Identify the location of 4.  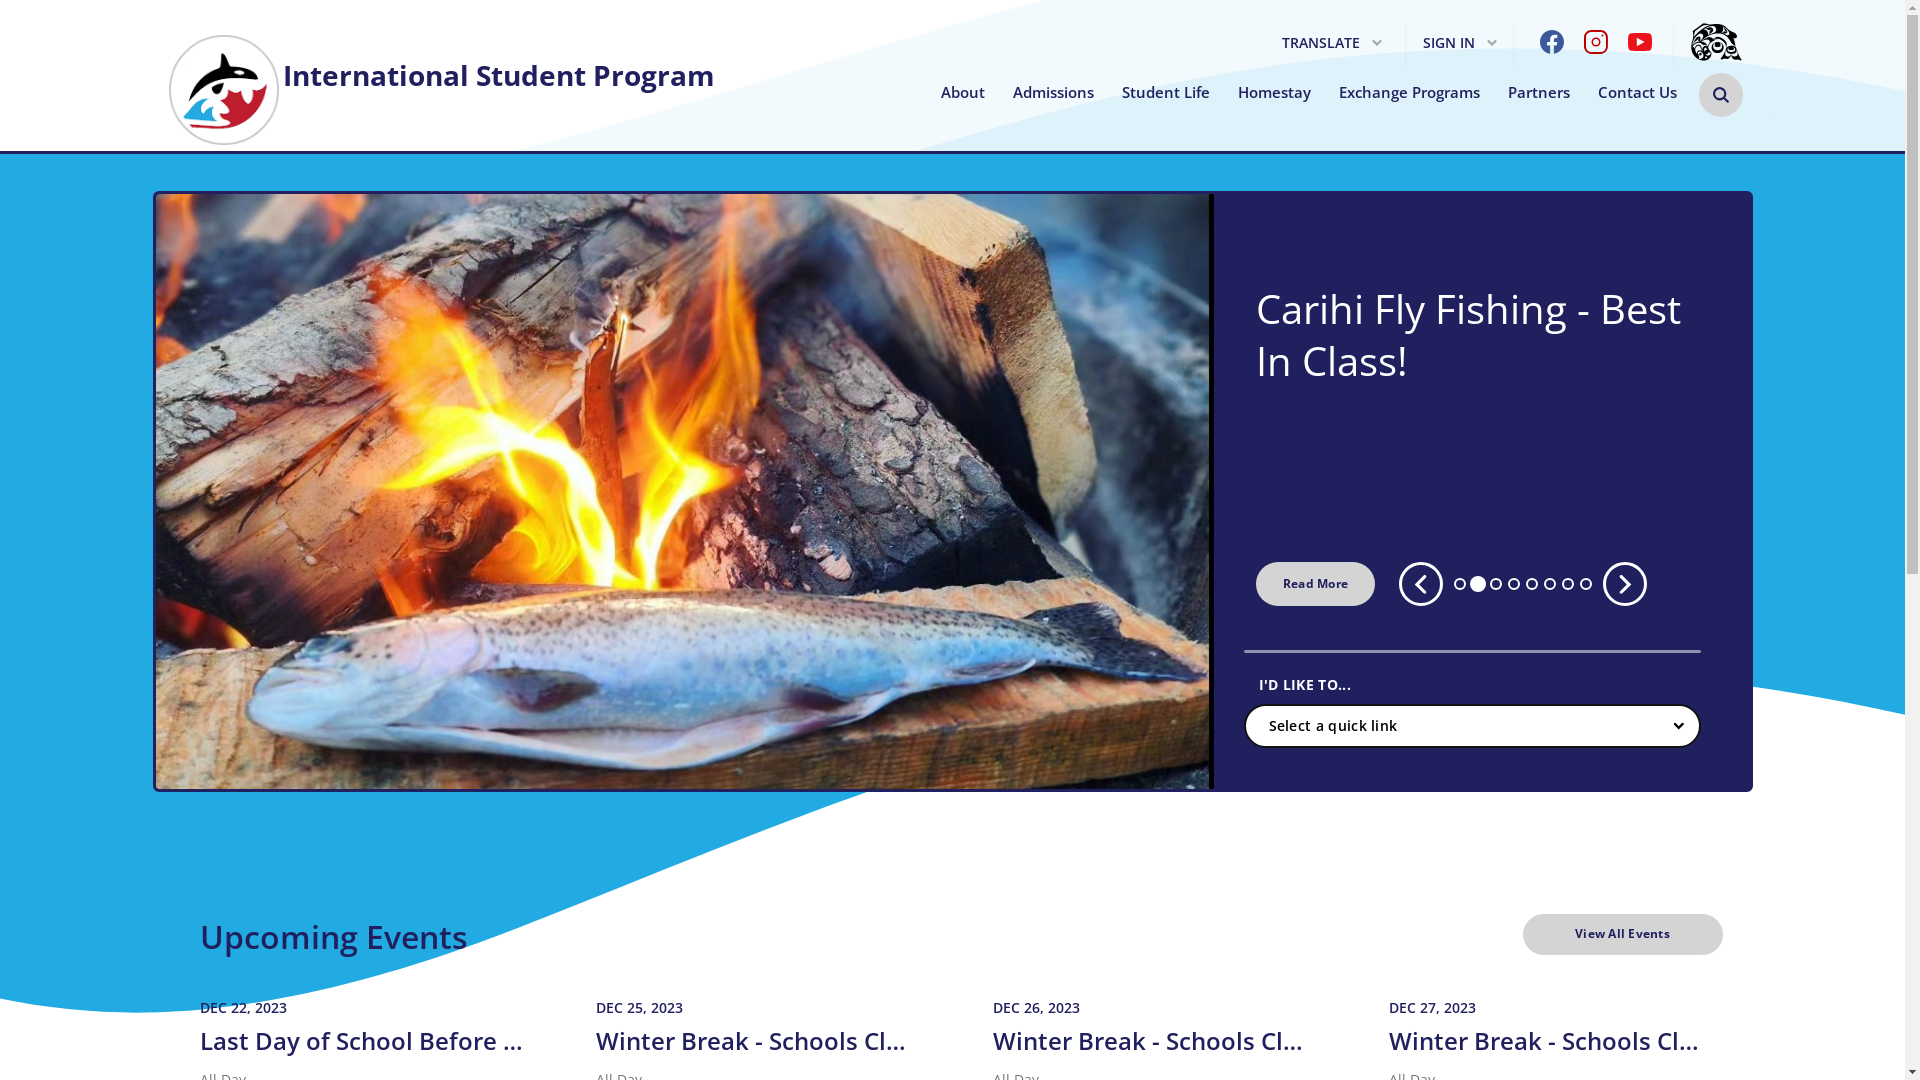
(1514, 584).